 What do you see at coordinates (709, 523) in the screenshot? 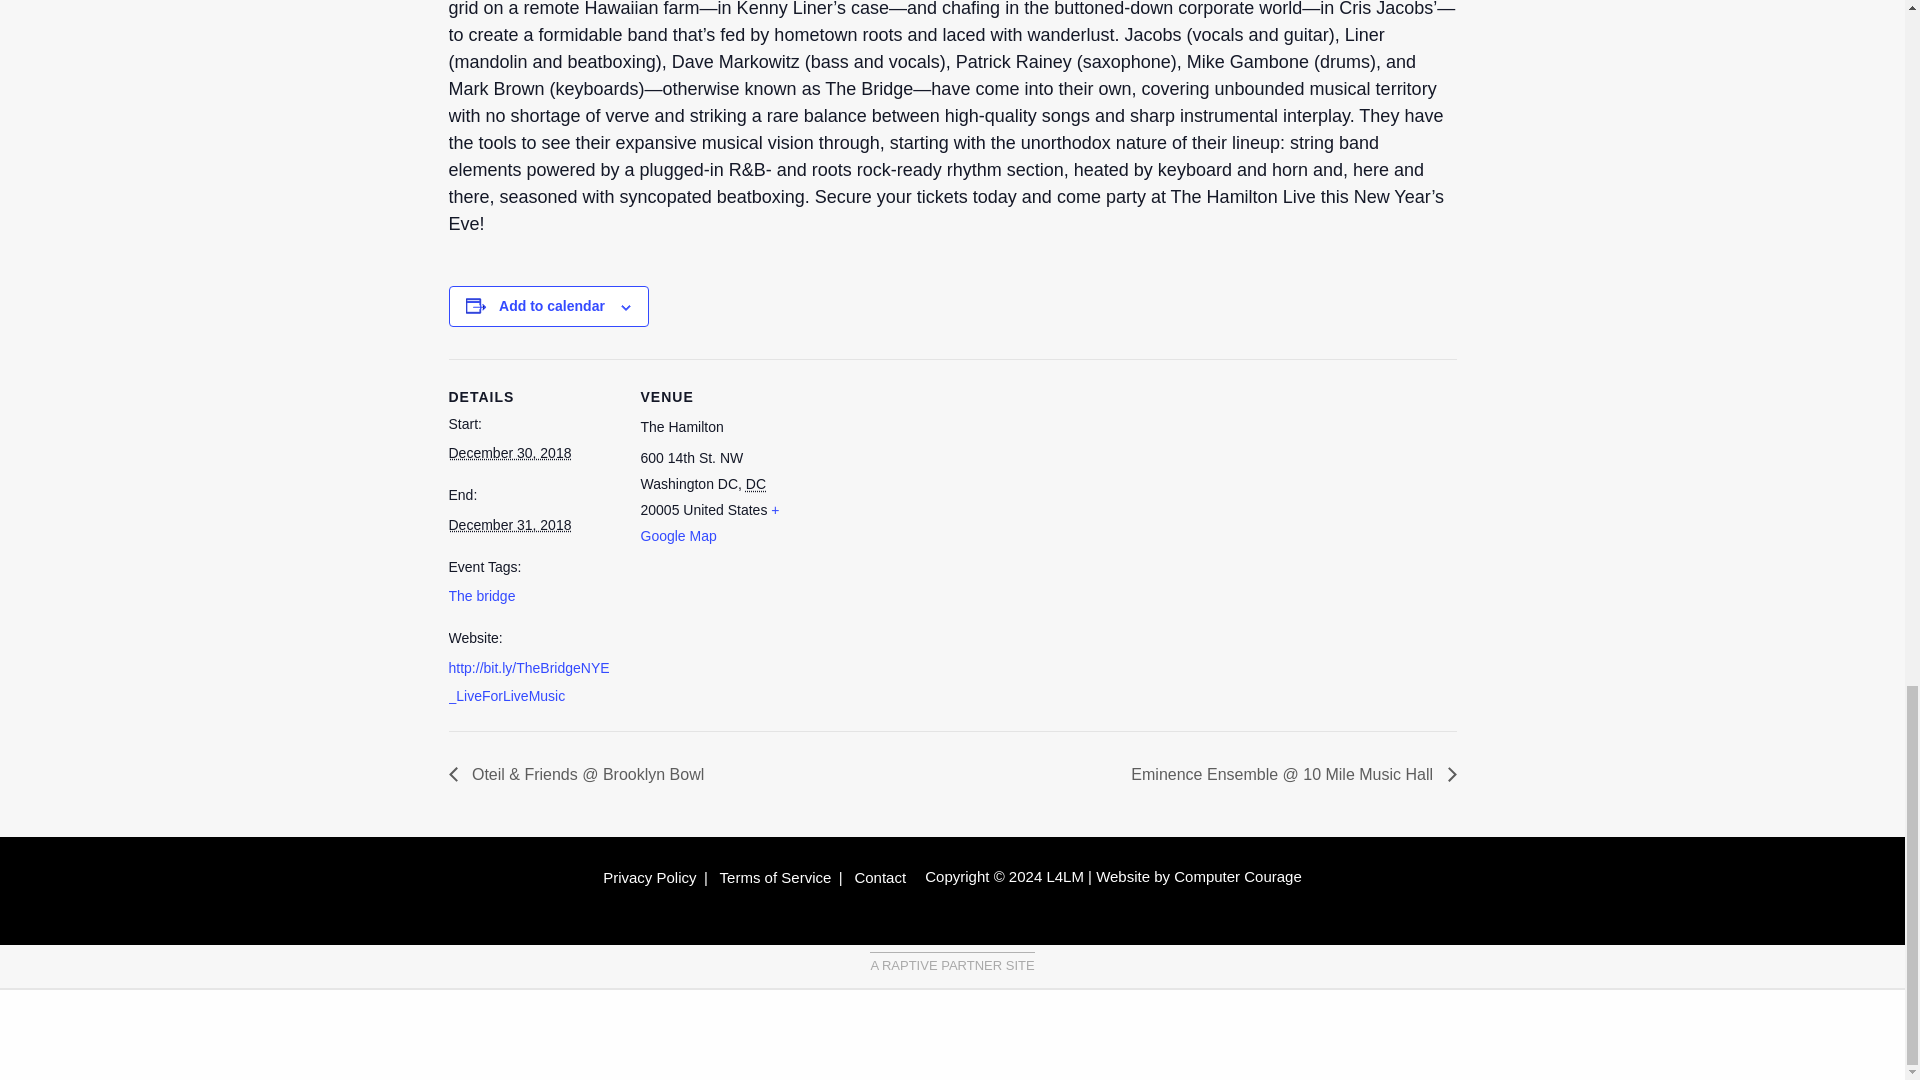
I see `Click to view a Google Map` at bounding box center [709, 523].